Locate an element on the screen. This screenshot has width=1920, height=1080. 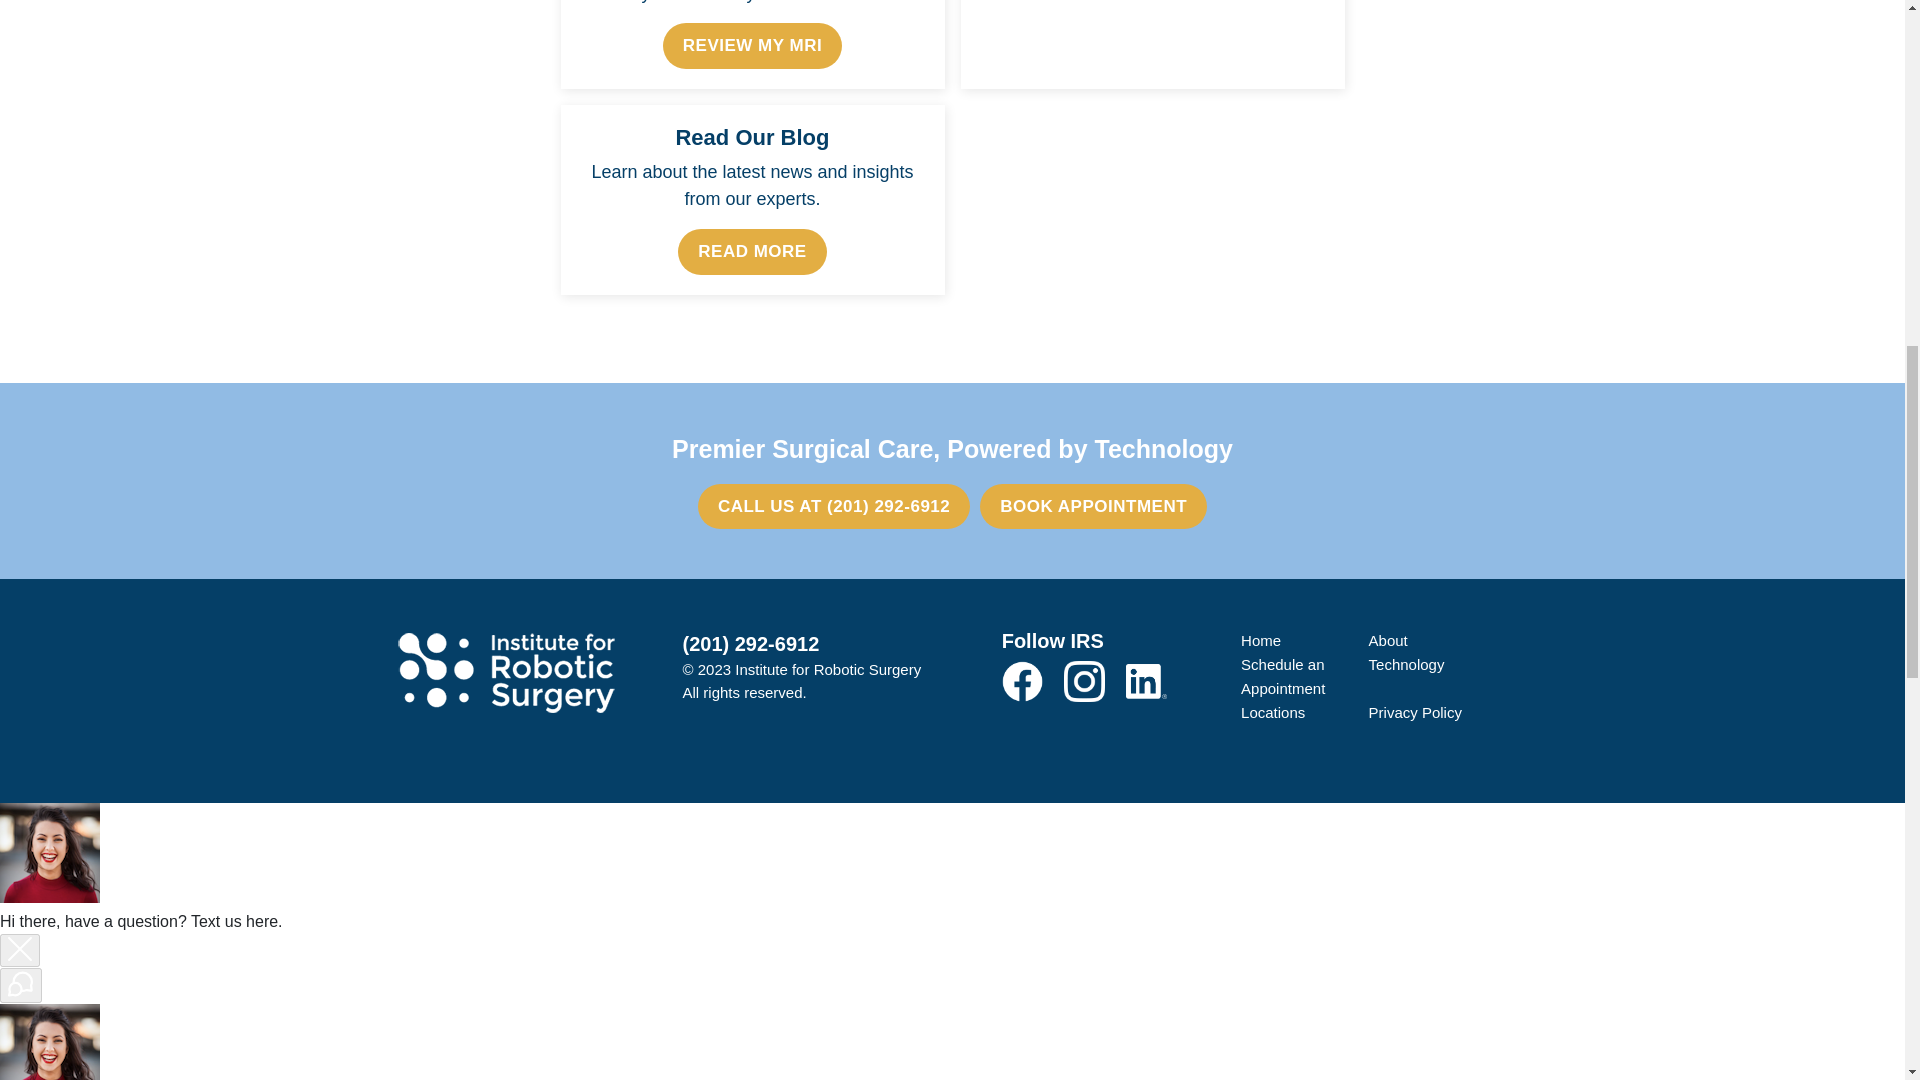
Home is located at coordinates (1260, 640).